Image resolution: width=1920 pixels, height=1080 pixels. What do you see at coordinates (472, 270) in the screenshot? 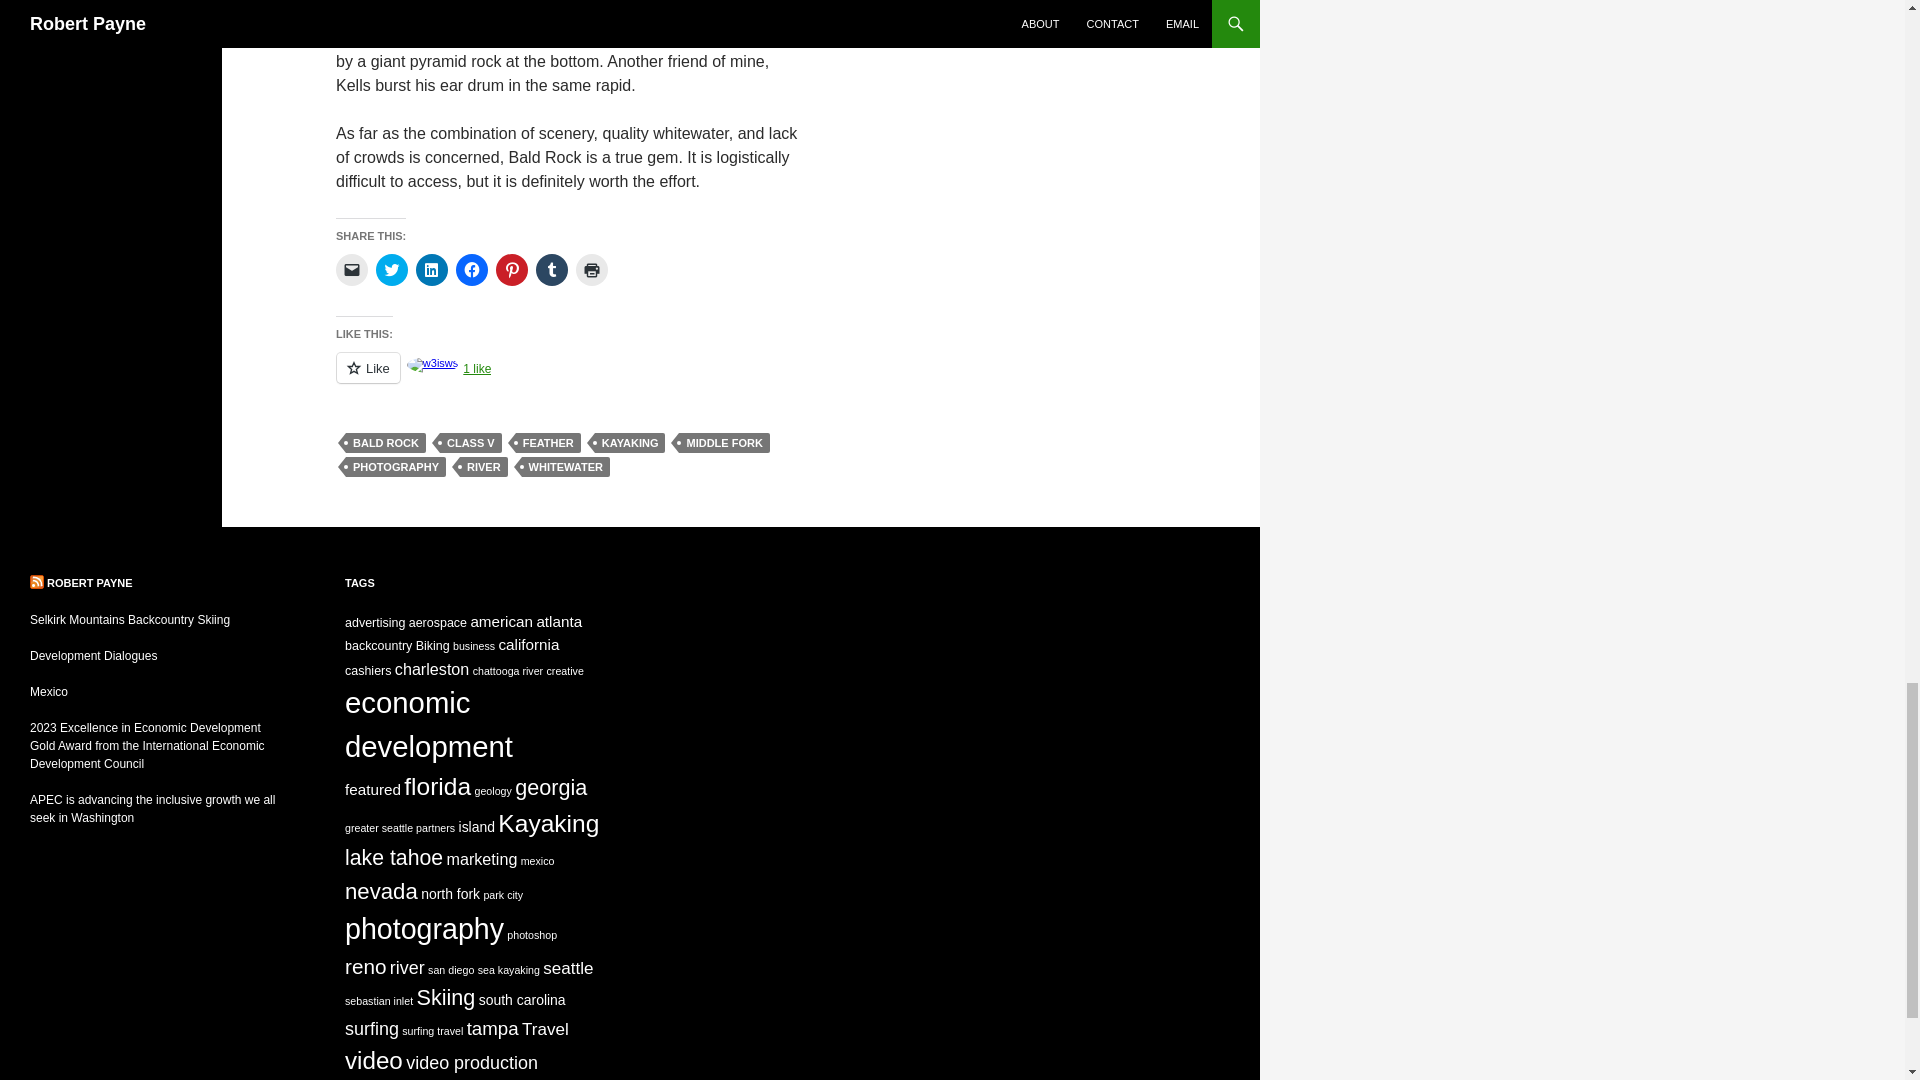
I see `Click to share on Facebook` at bounding box center [472, 270].